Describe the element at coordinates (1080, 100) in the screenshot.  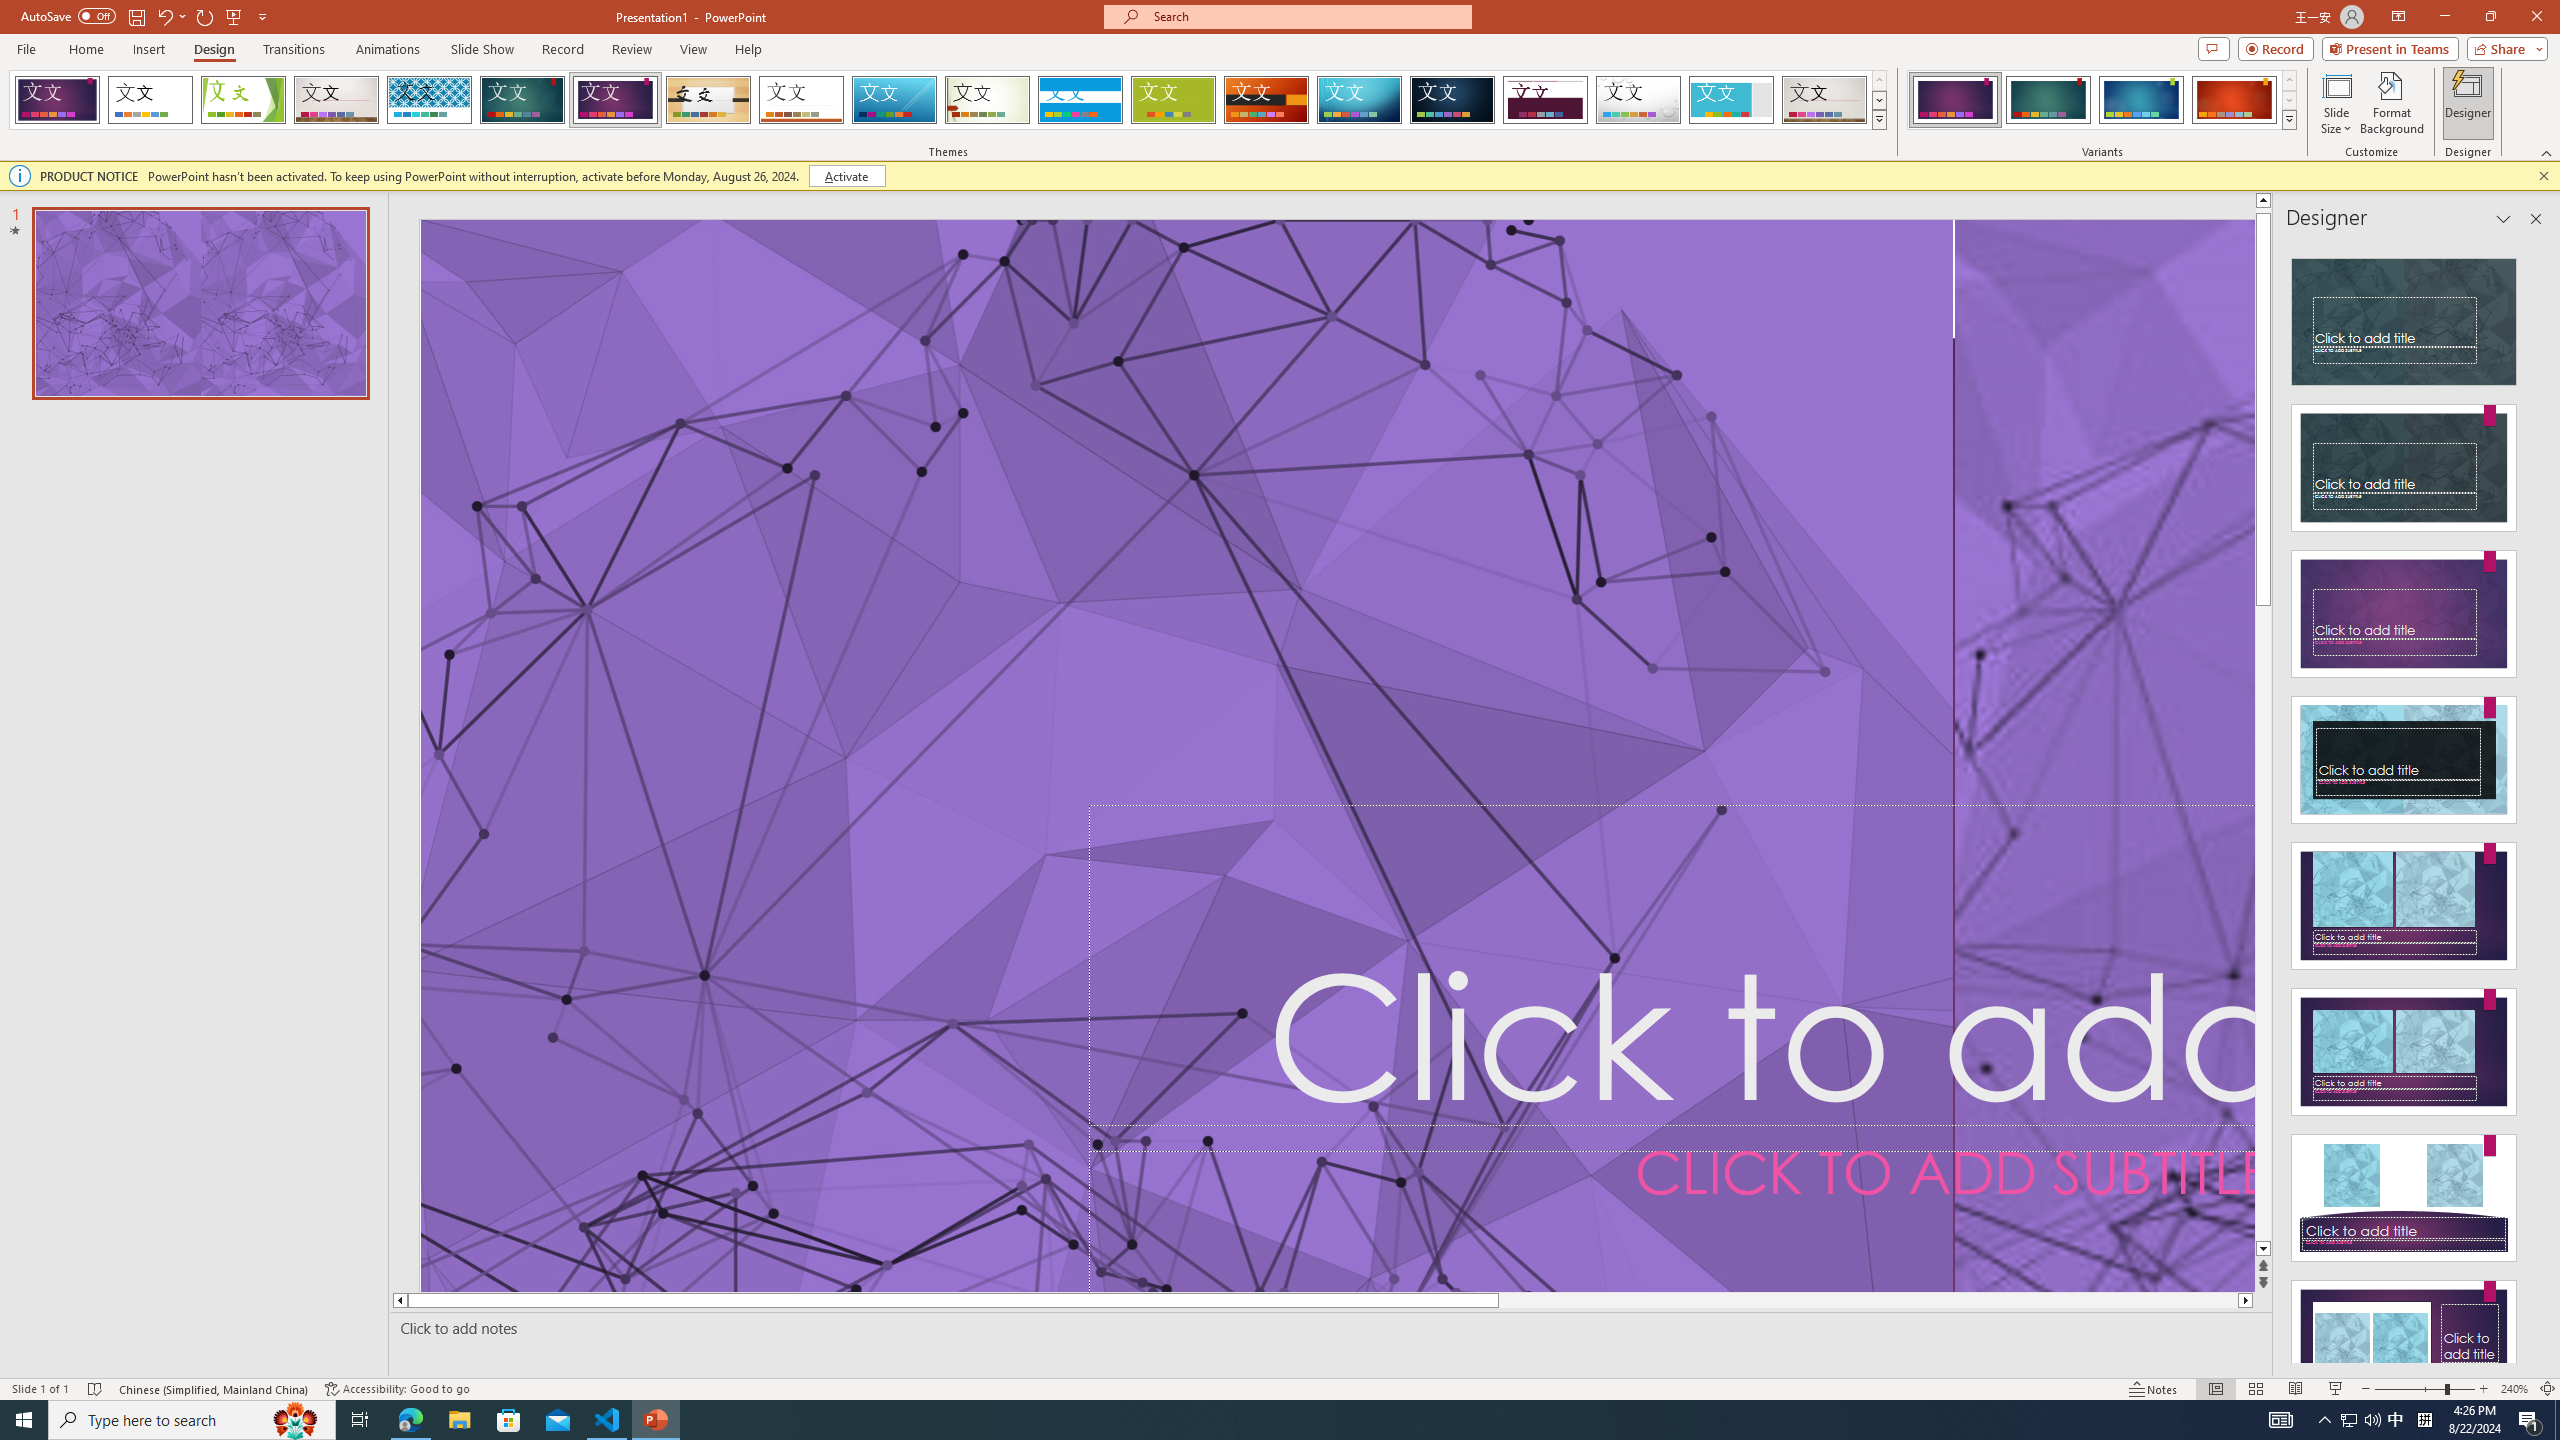
I see `Banded` at that location.